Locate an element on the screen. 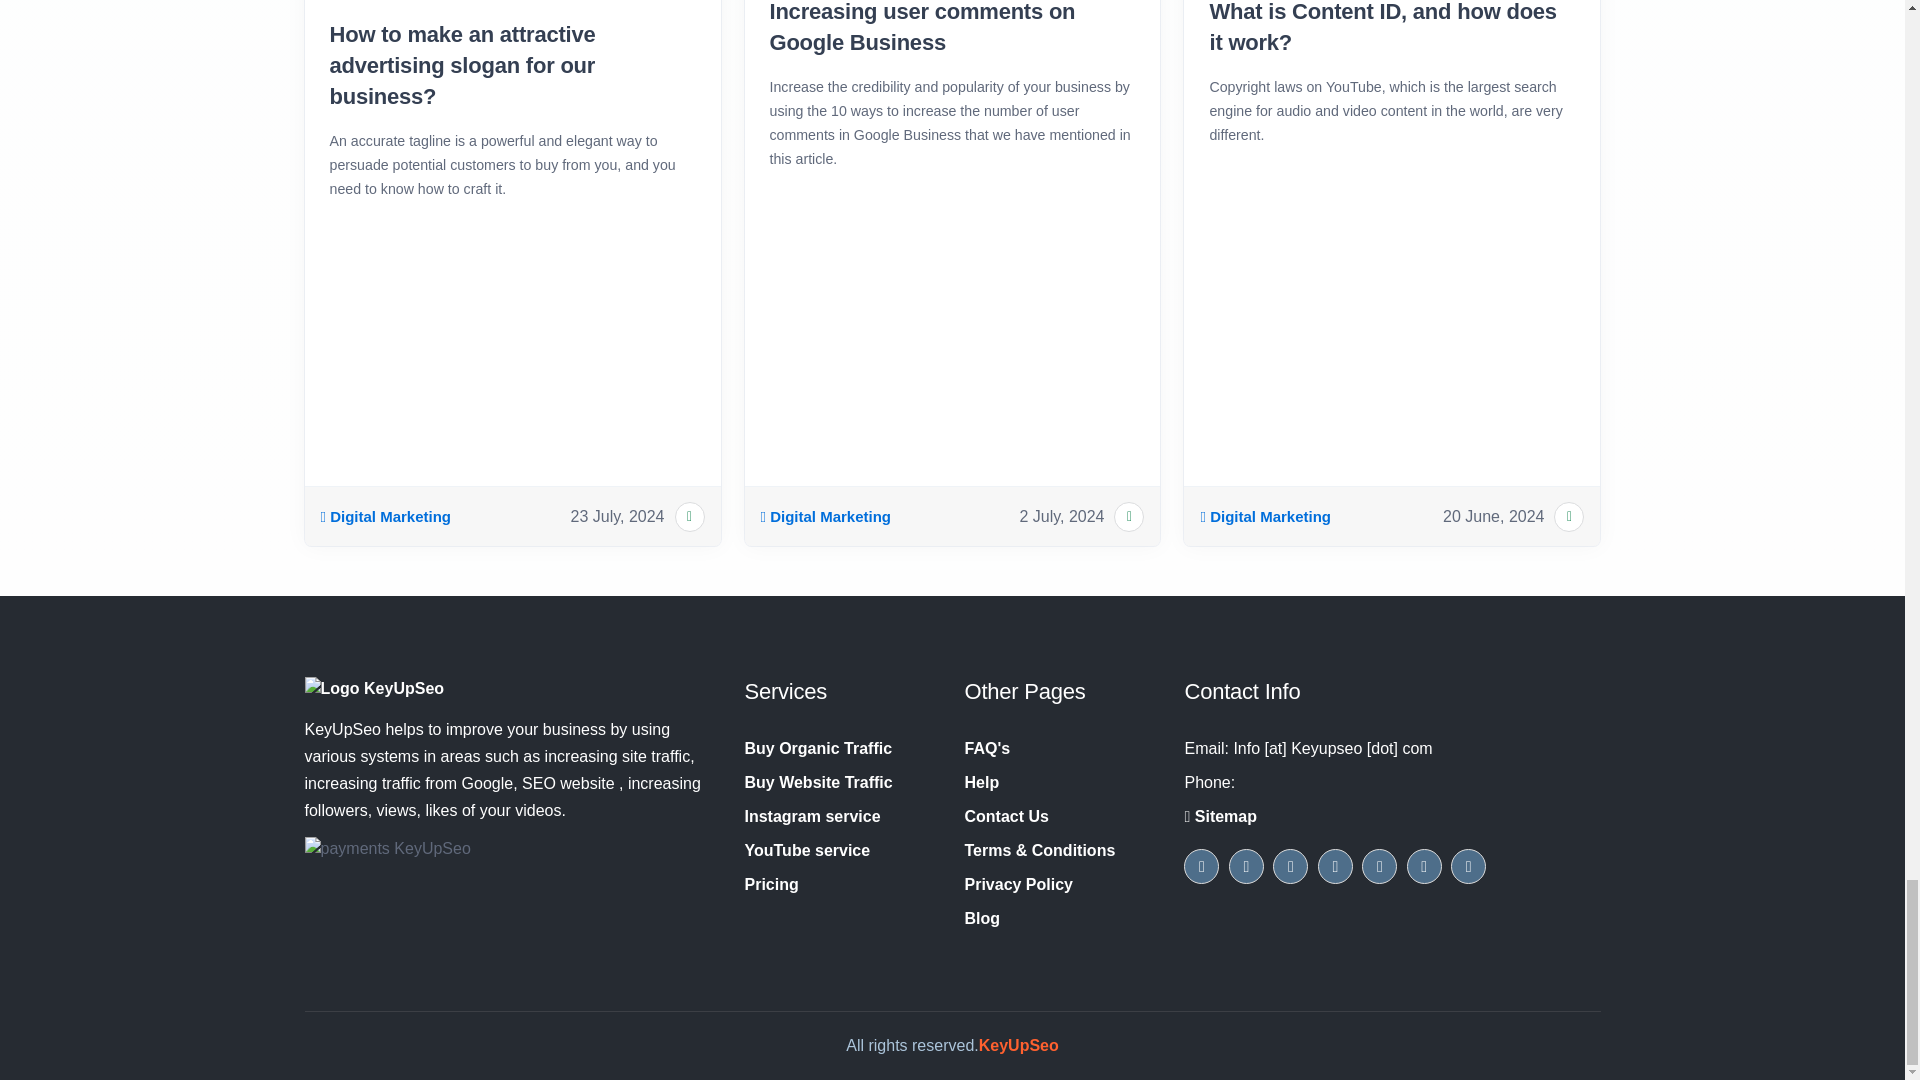 This screenshot has width=1920, height=1080. FAQ's is located at coordinates (986, 748).